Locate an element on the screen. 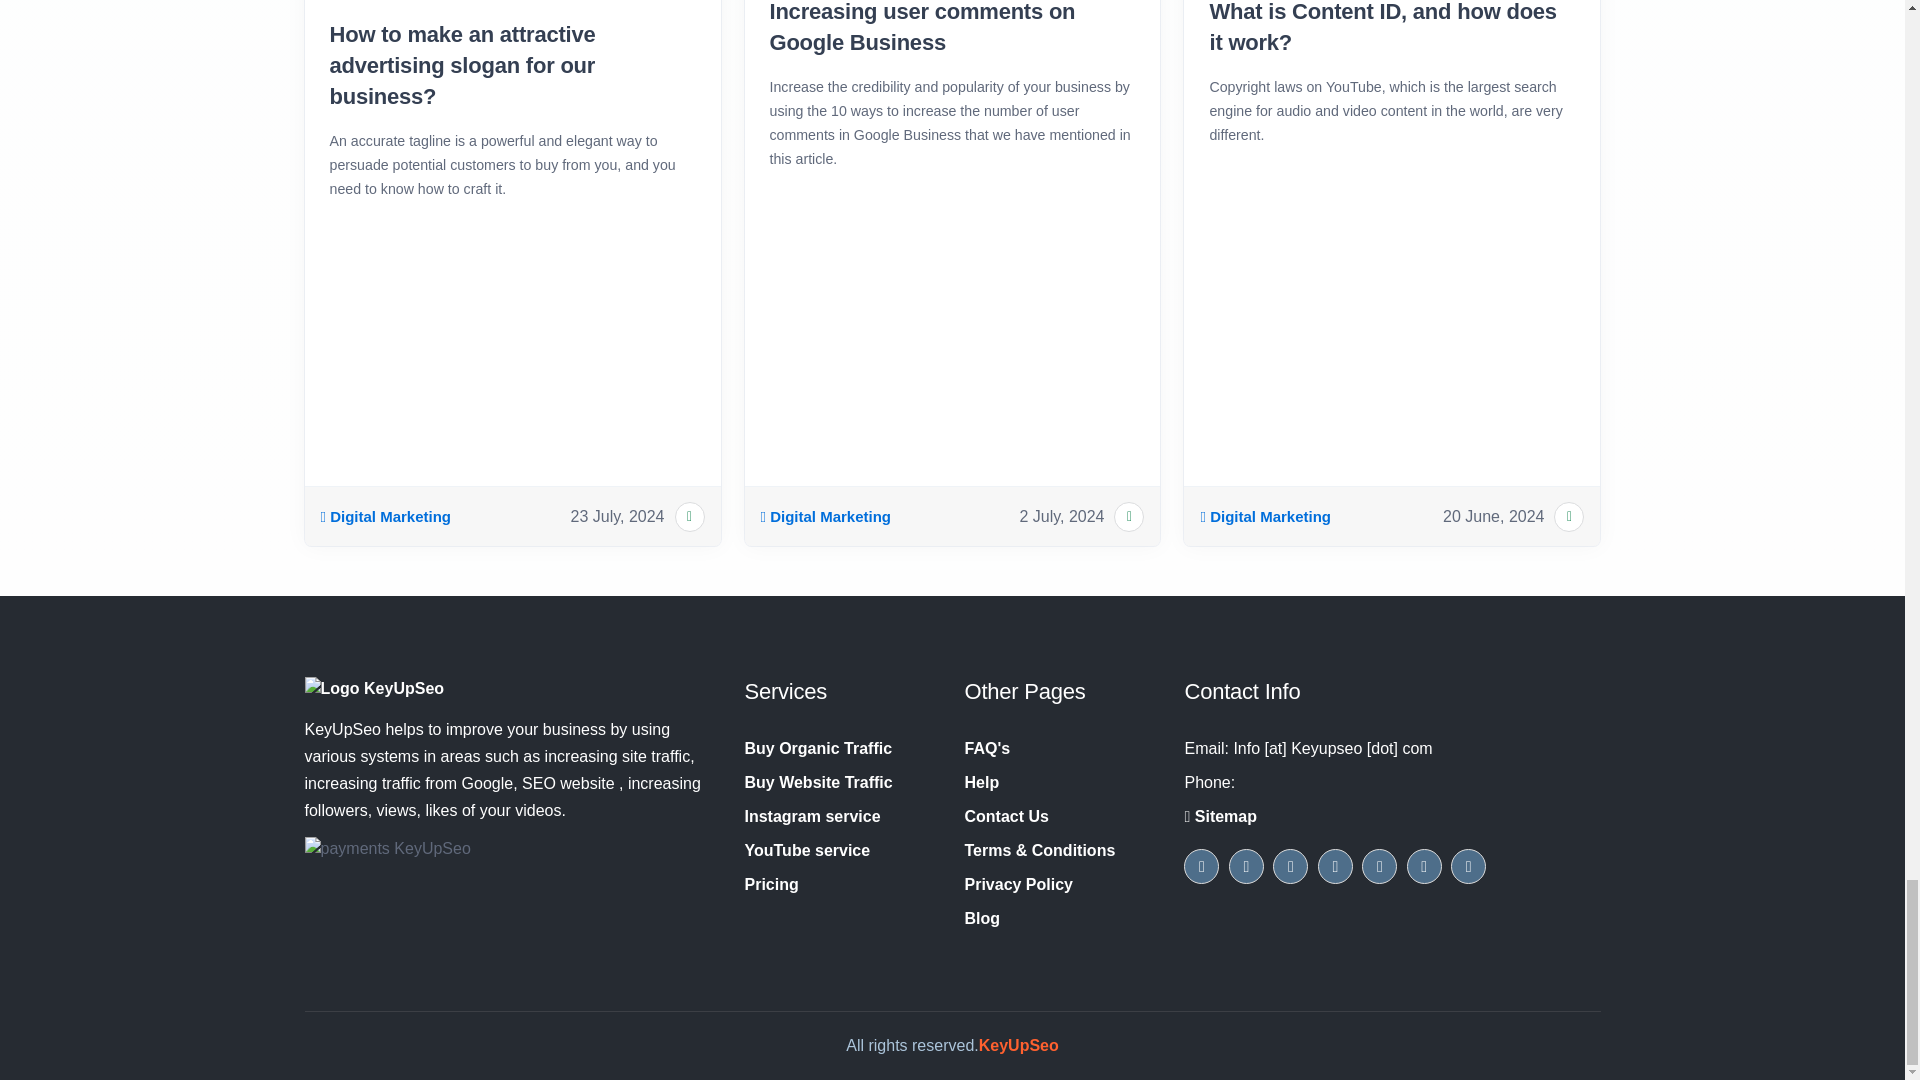 This screenshot has width=1920, height=1080. FAQ's is located at coordinates (986, 748).